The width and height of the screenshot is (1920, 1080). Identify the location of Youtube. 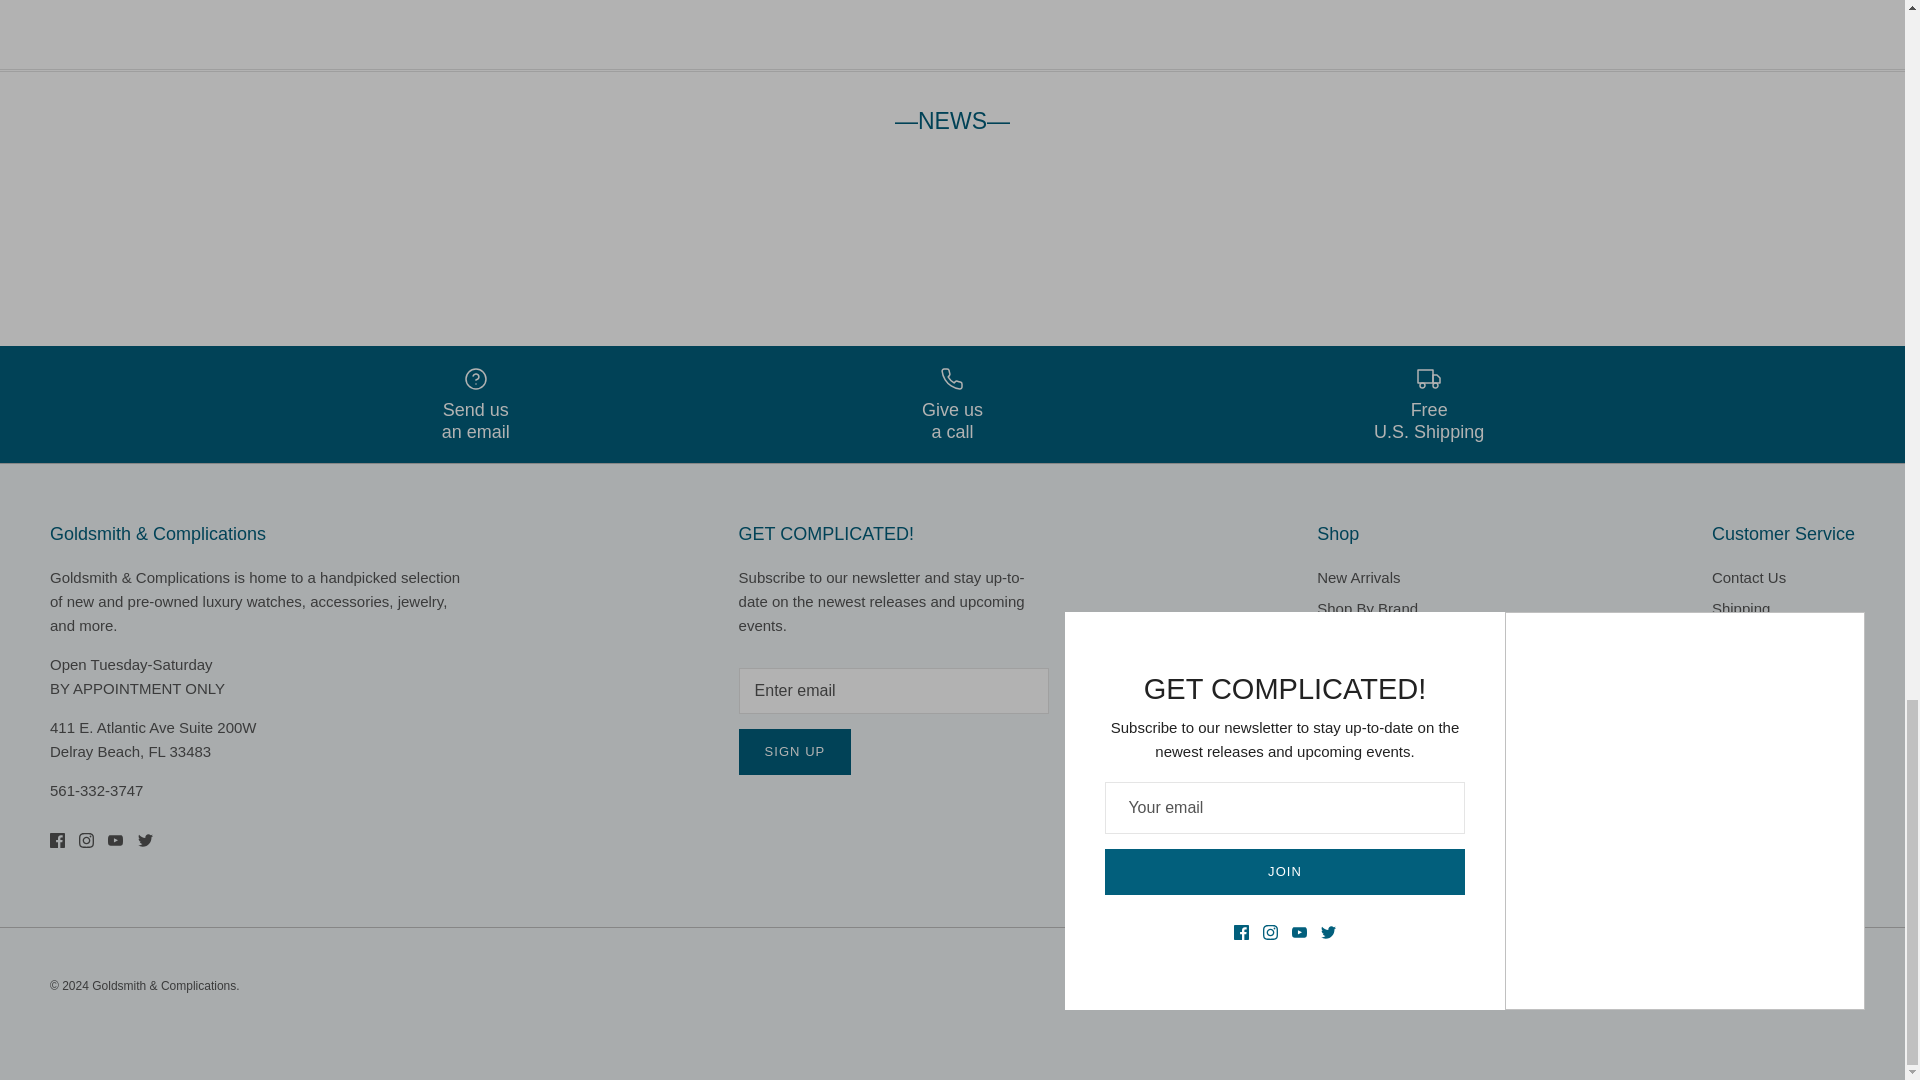
(114, 840).